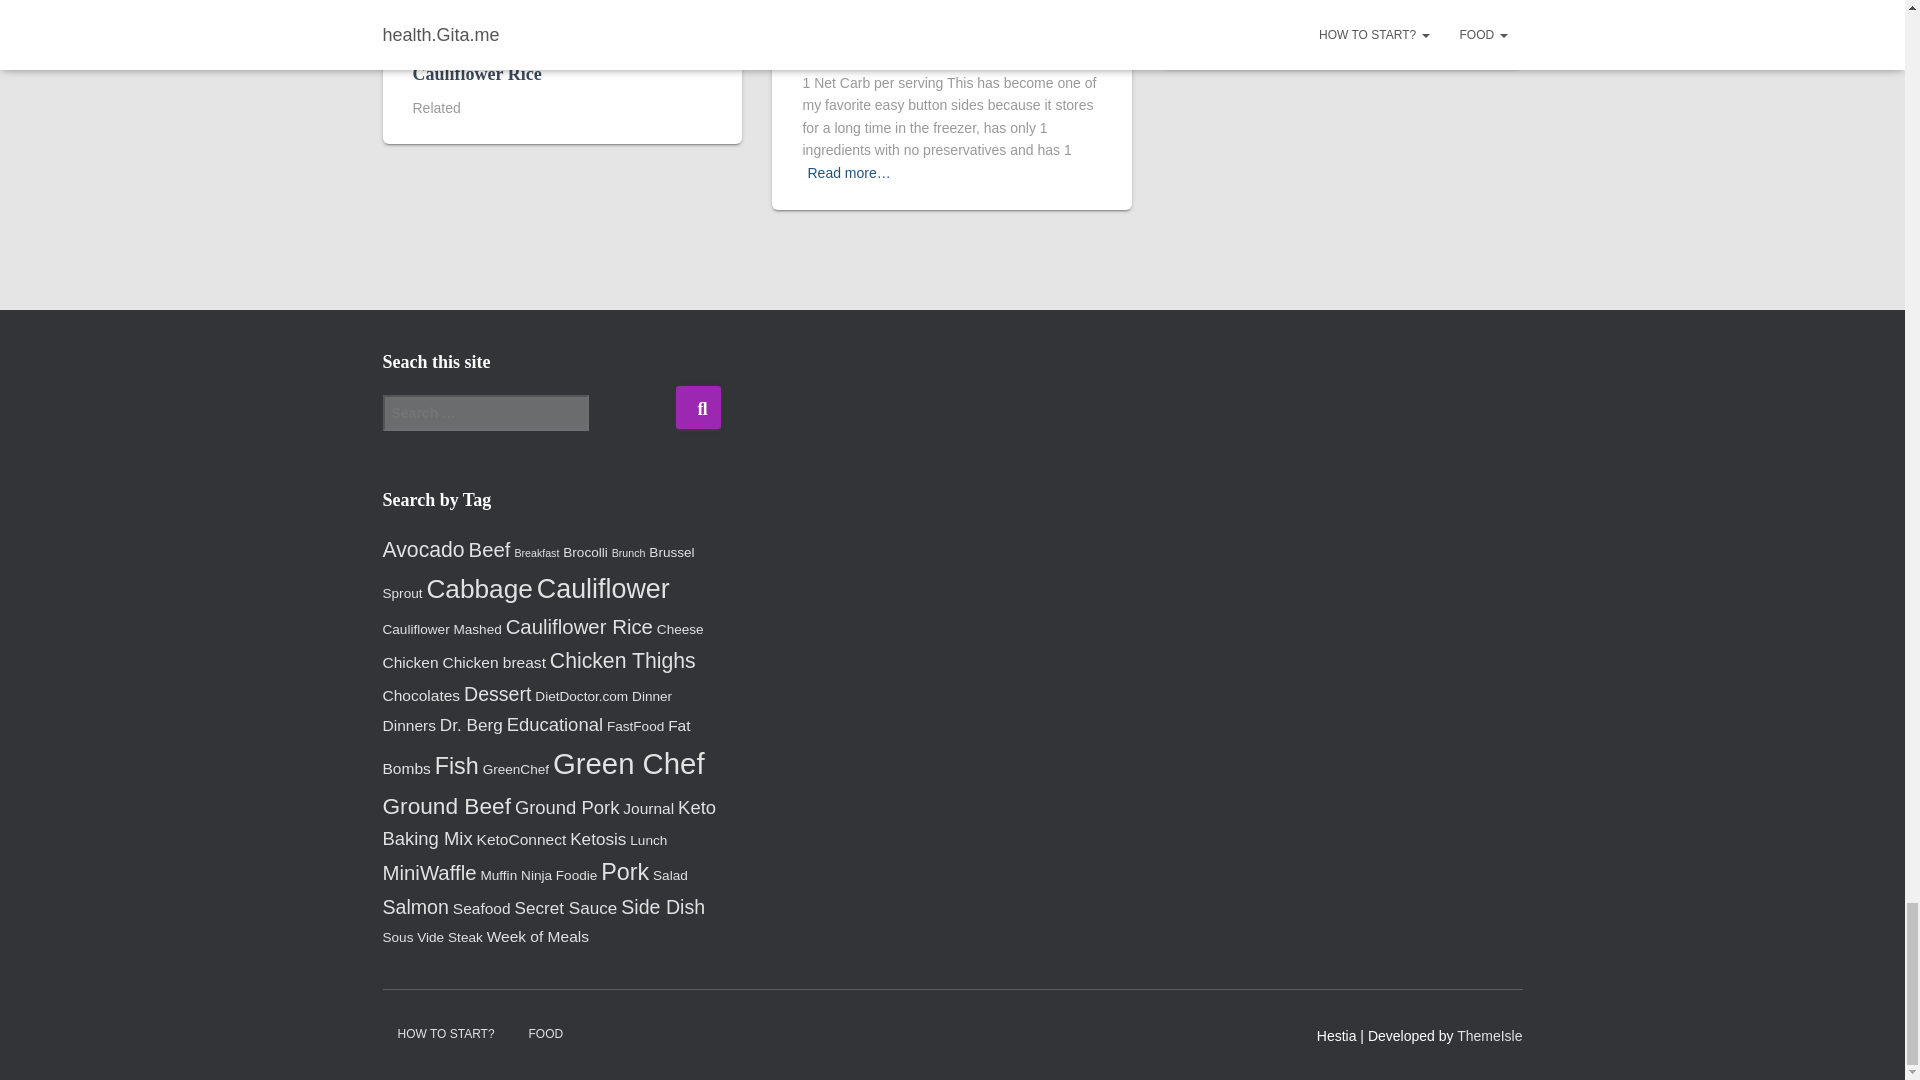 This screenshot has width=1920, height=1080. I want to click on FOOD, so click(820, 15).